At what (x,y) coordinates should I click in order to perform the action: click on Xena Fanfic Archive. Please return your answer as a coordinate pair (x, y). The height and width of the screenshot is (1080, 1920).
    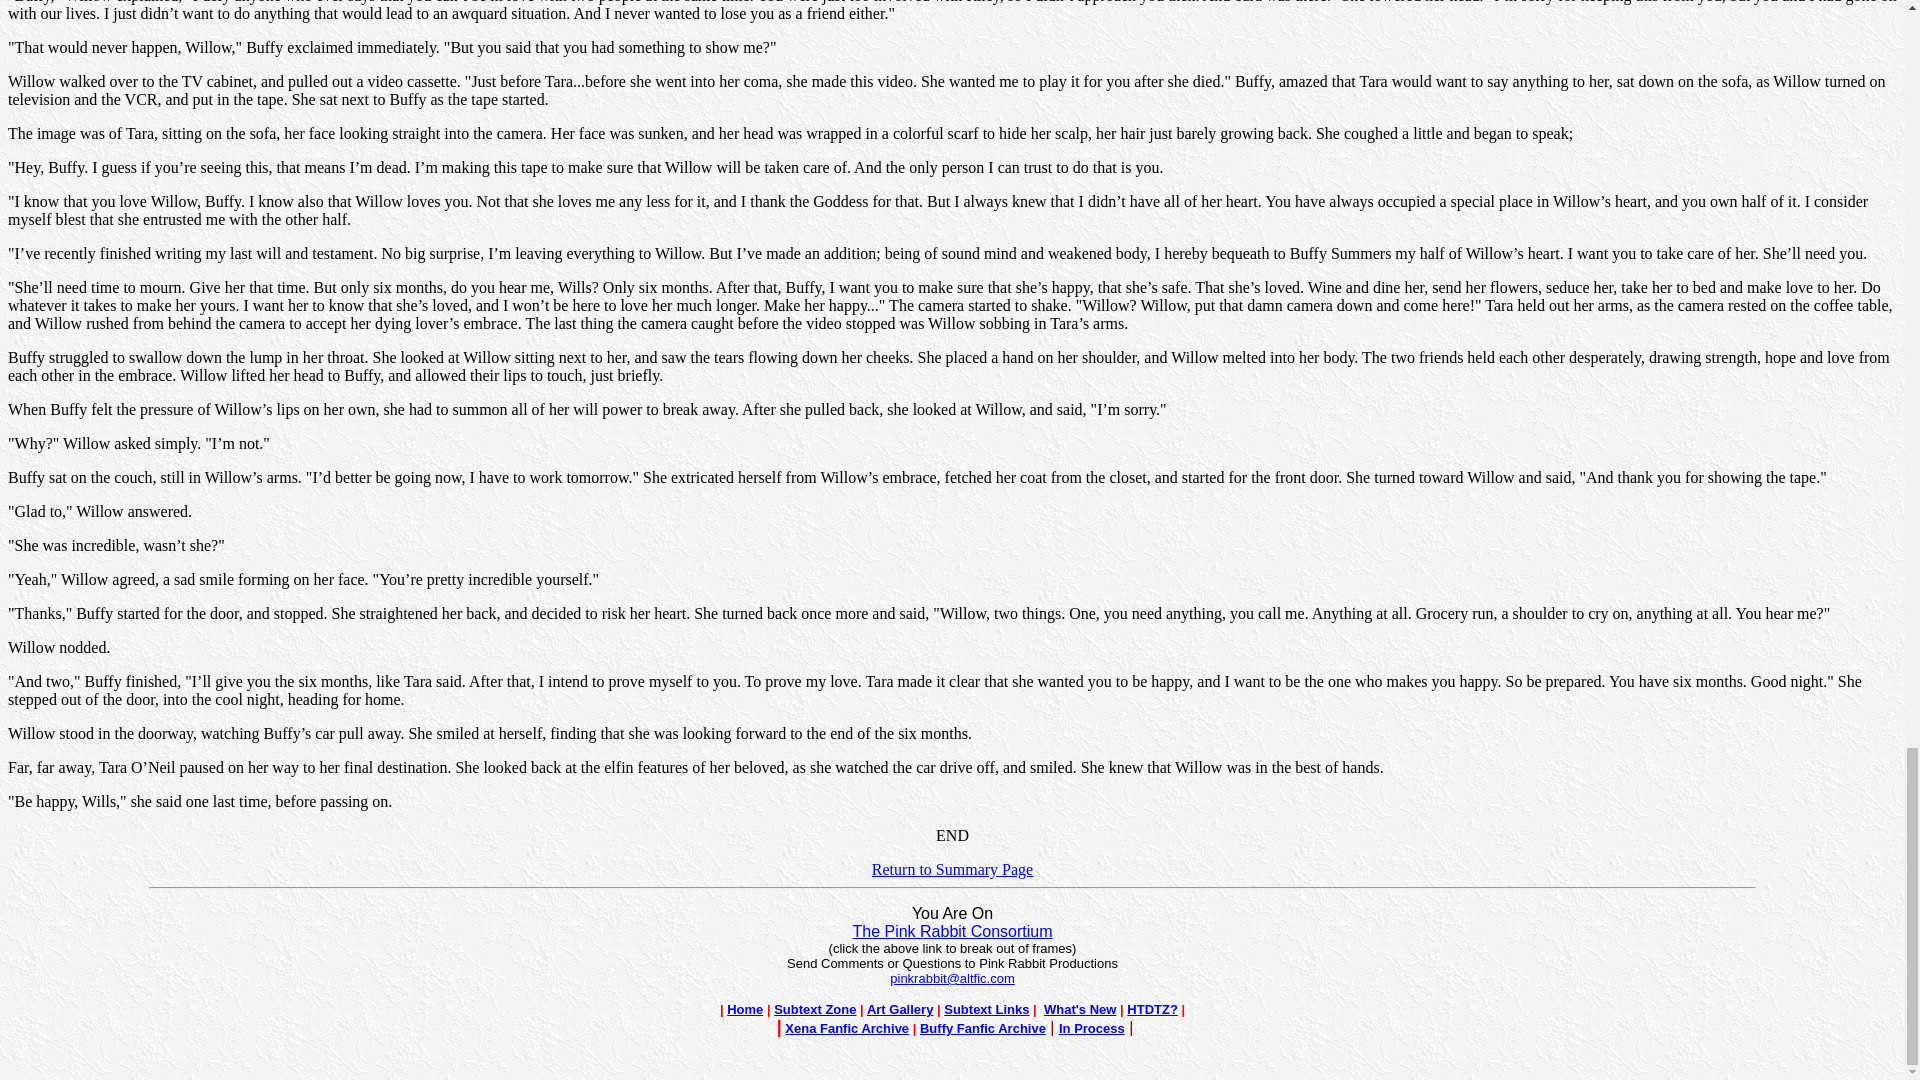
    Looking at the image, I should click on (846, 1028).